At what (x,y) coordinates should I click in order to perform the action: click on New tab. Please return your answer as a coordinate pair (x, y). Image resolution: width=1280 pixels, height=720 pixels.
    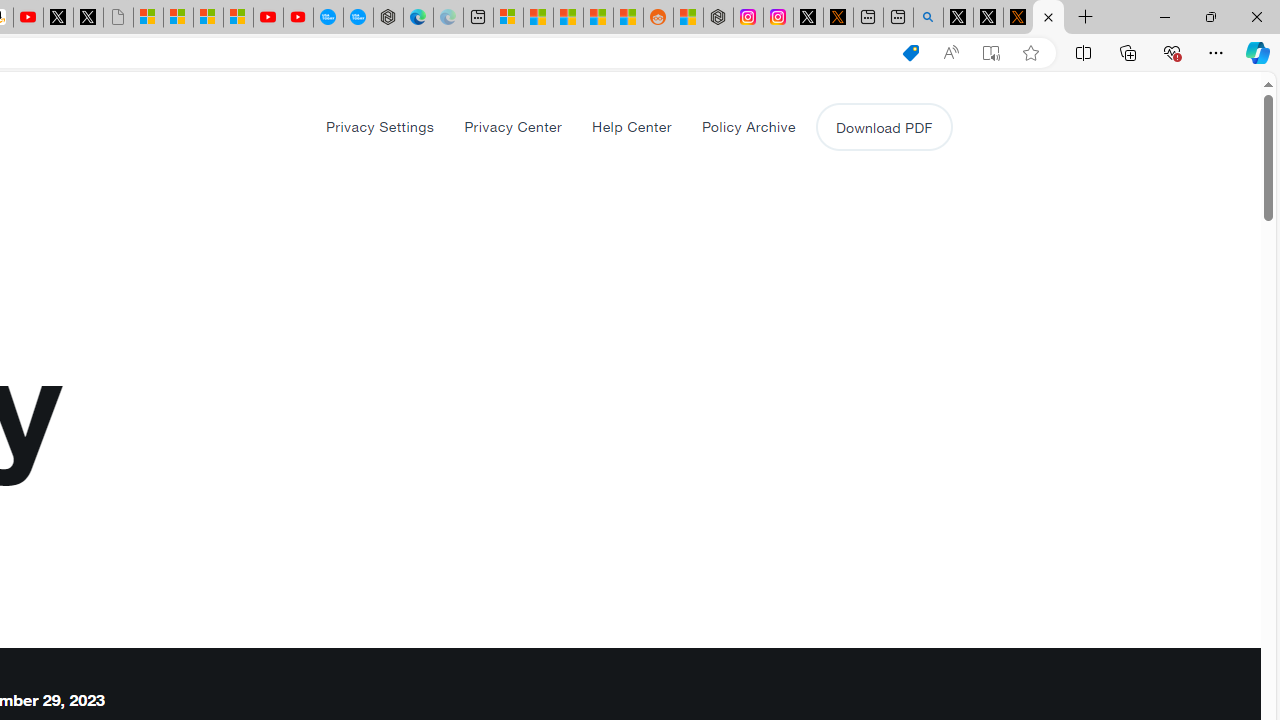
    Looking at the image, I should click on (898, 18).